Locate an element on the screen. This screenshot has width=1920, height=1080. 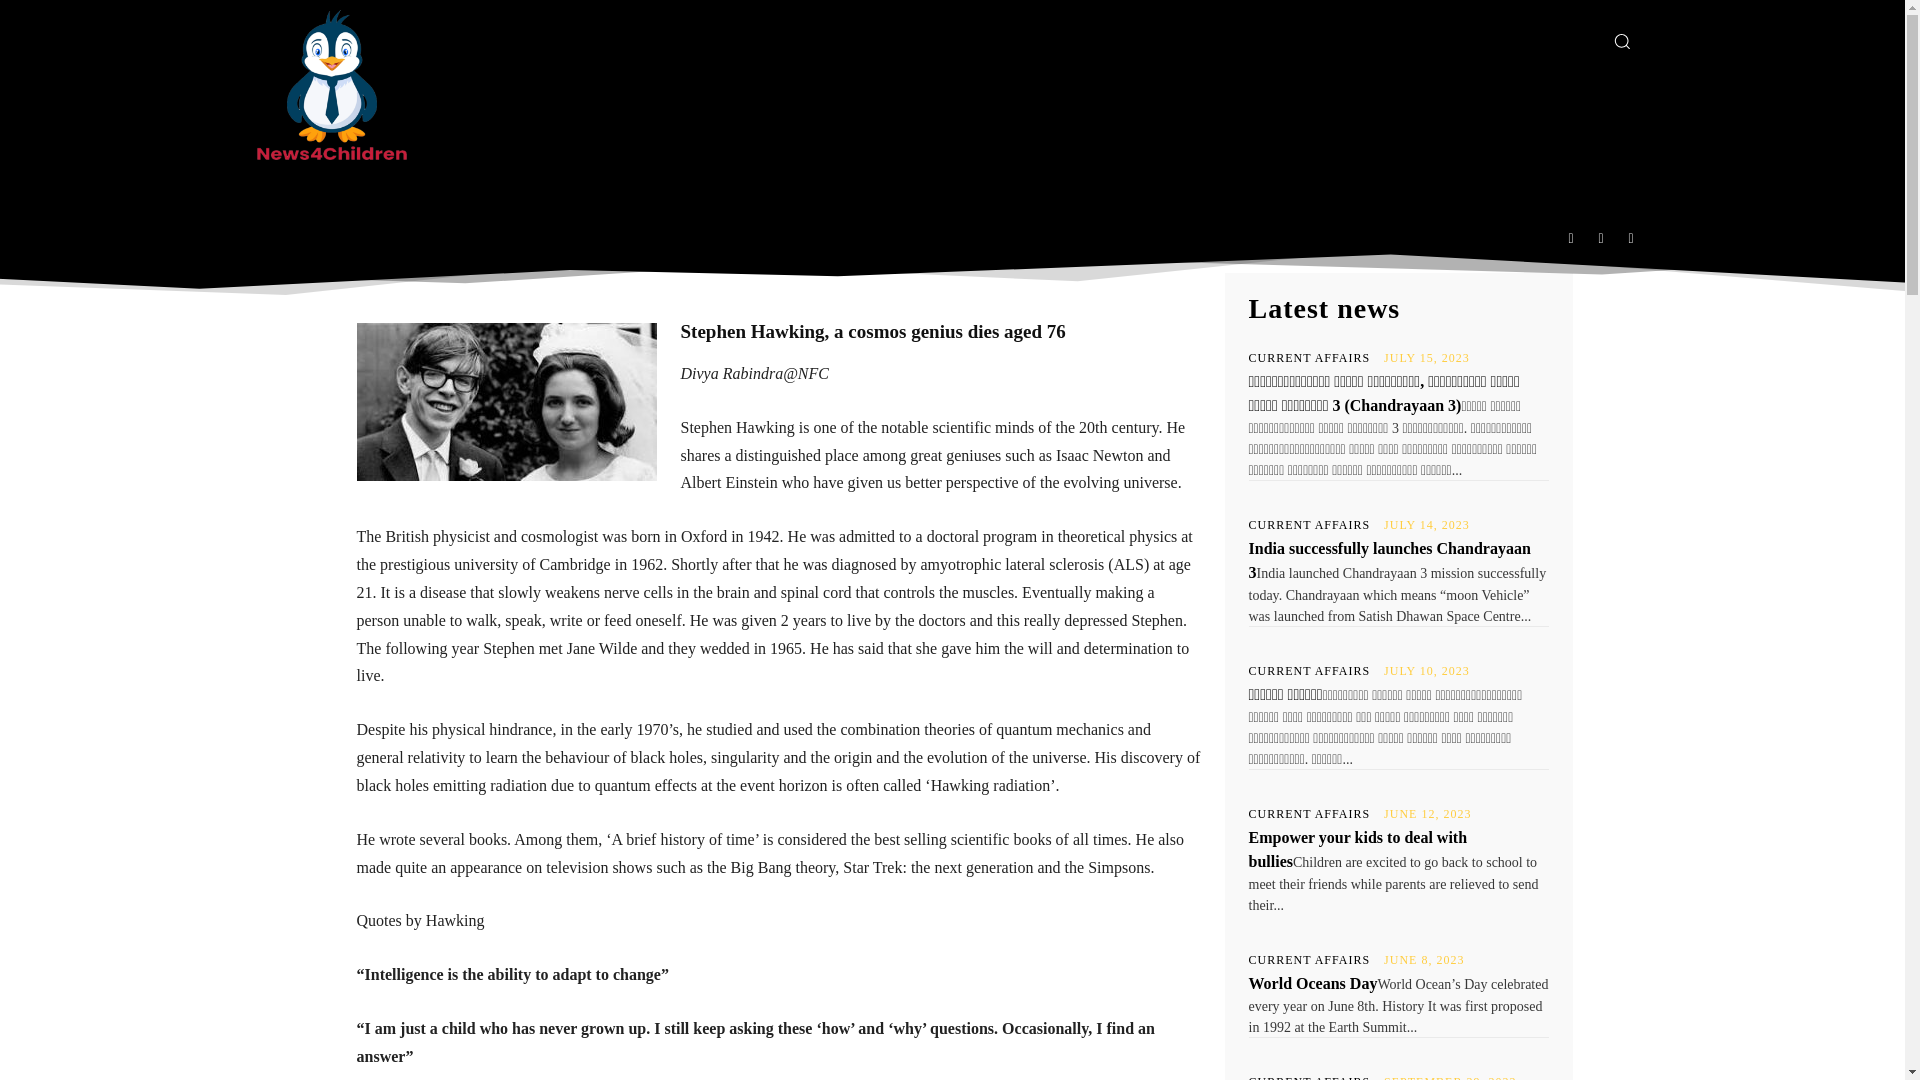
News4children is located at coordinates (786, 113).